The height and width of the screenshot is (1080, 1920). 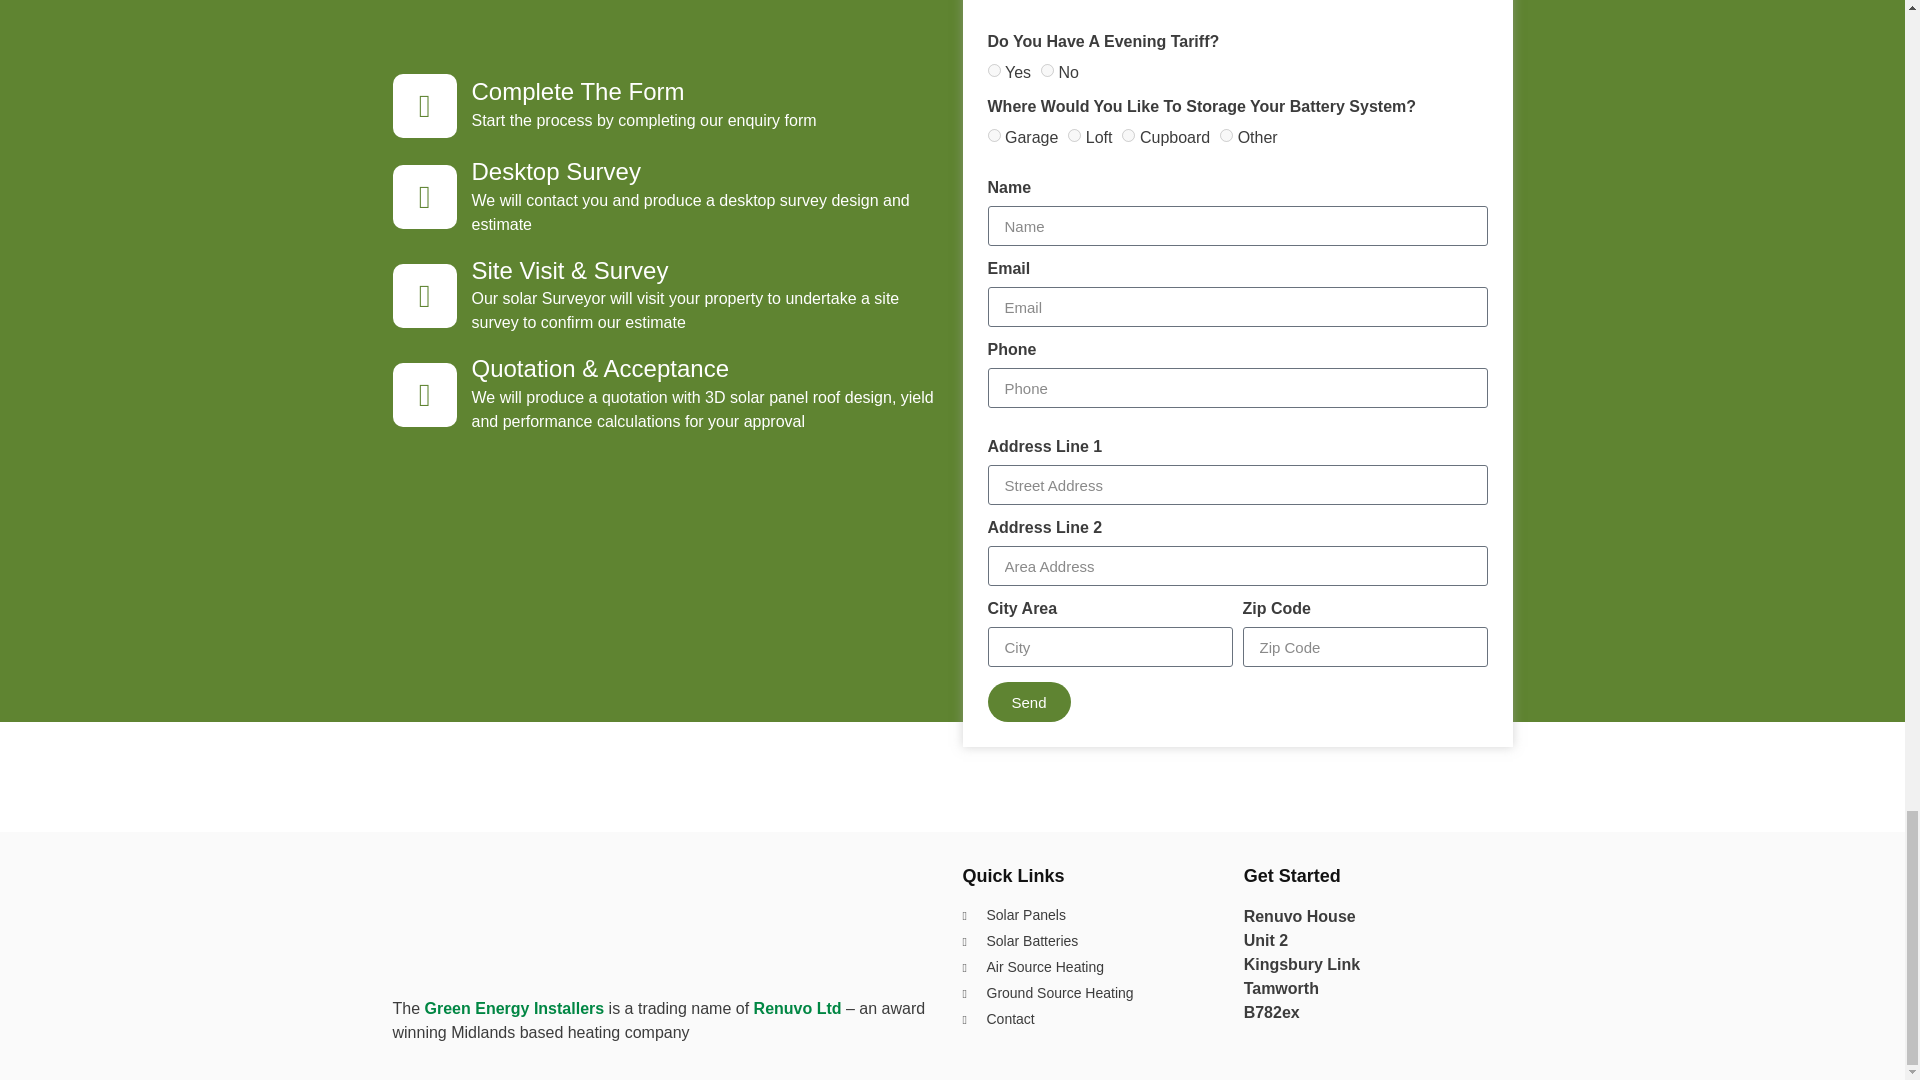 What do you see at coordinates (1074, 134) in the screenshot?
I see `Loft` at bounding box center [1074, 134].